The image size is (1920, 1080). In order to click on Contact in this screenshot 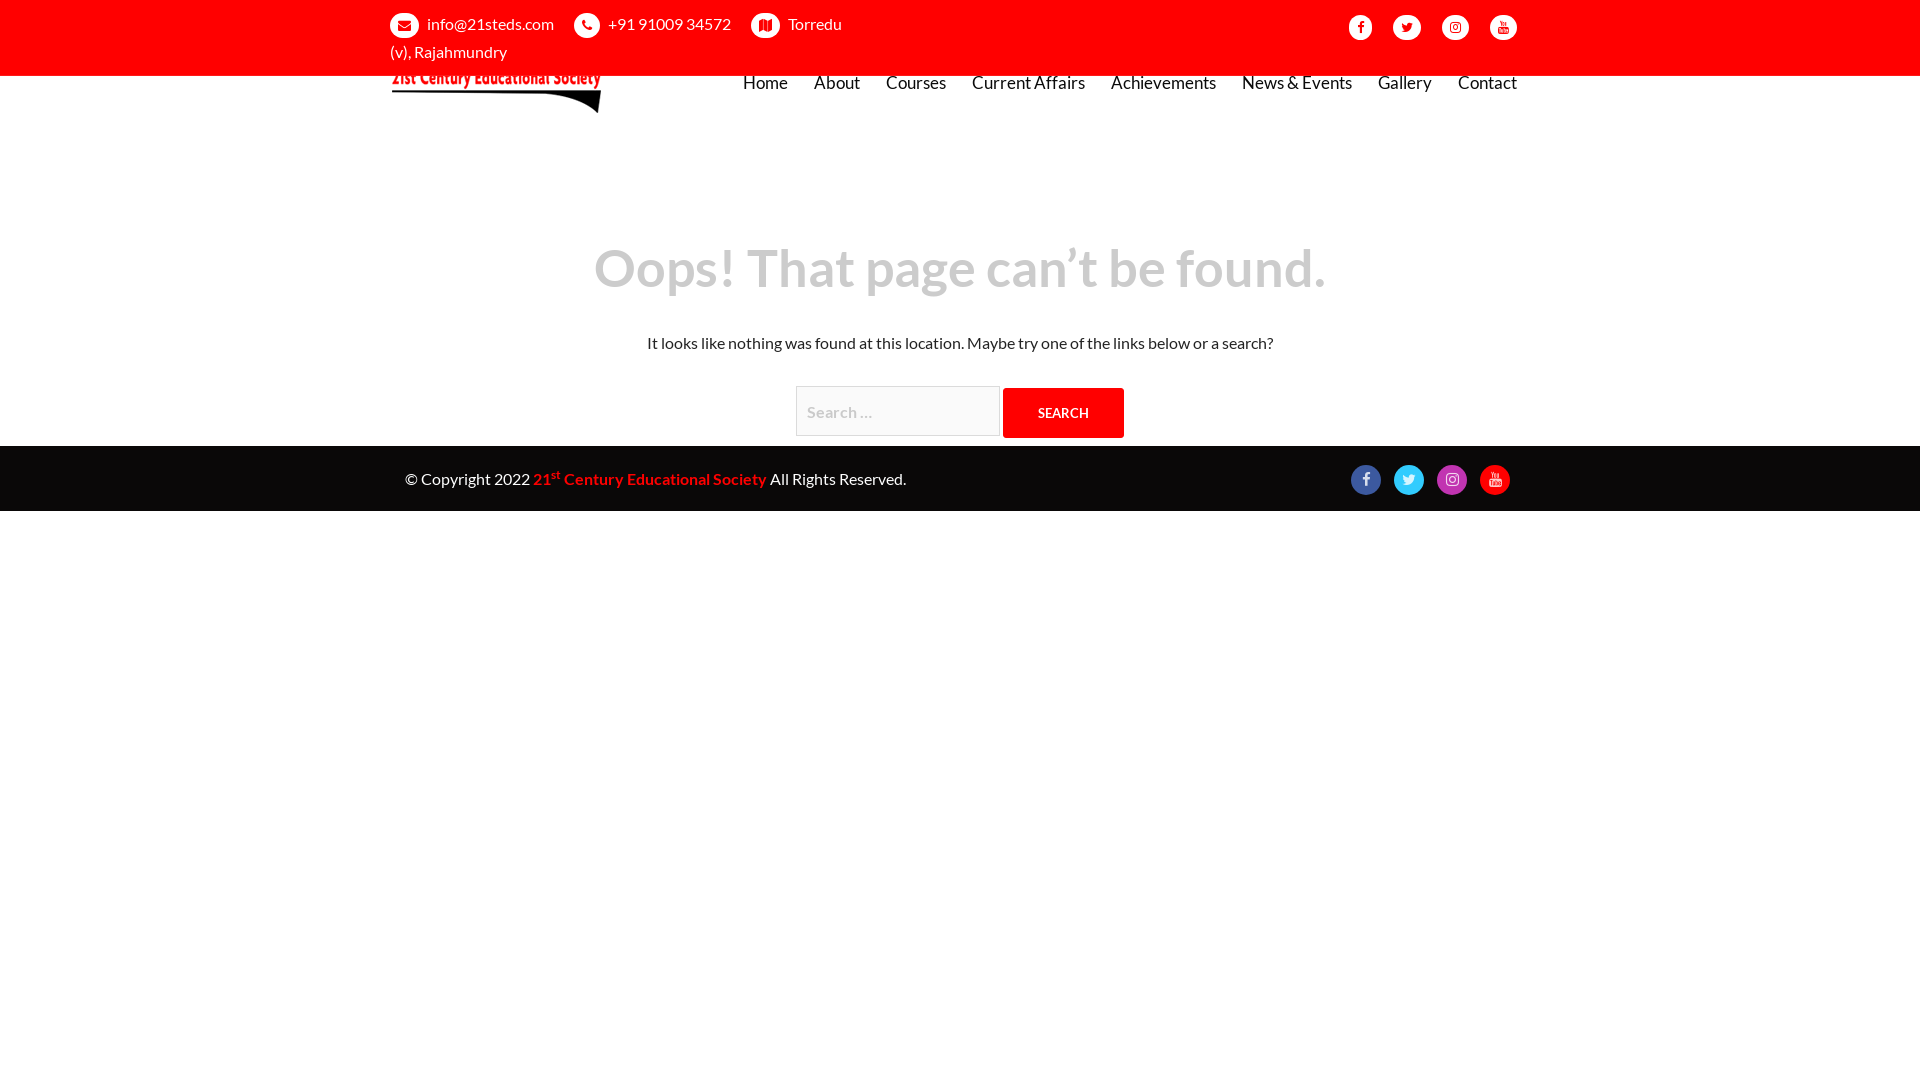, I will do `click(1488, 84)`.